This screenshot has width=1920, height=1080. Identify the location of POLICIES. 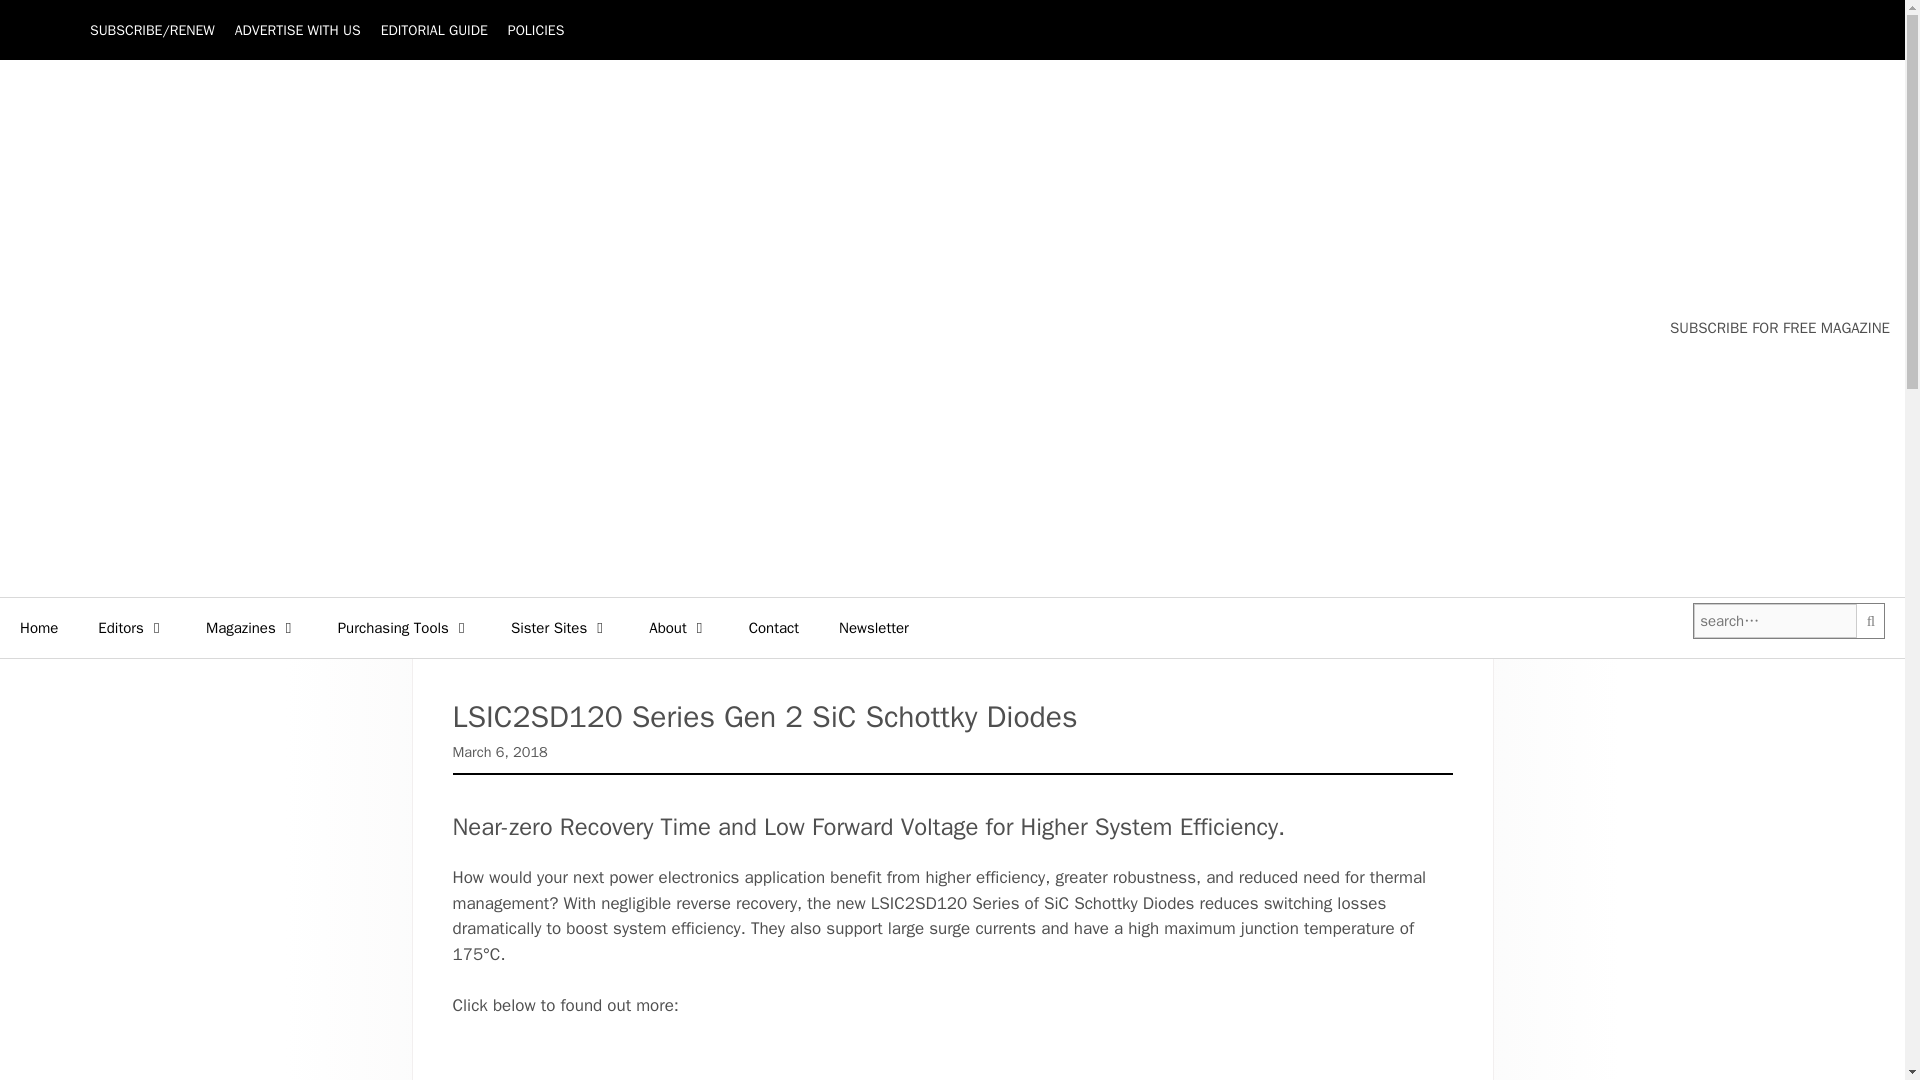
(536, 30).